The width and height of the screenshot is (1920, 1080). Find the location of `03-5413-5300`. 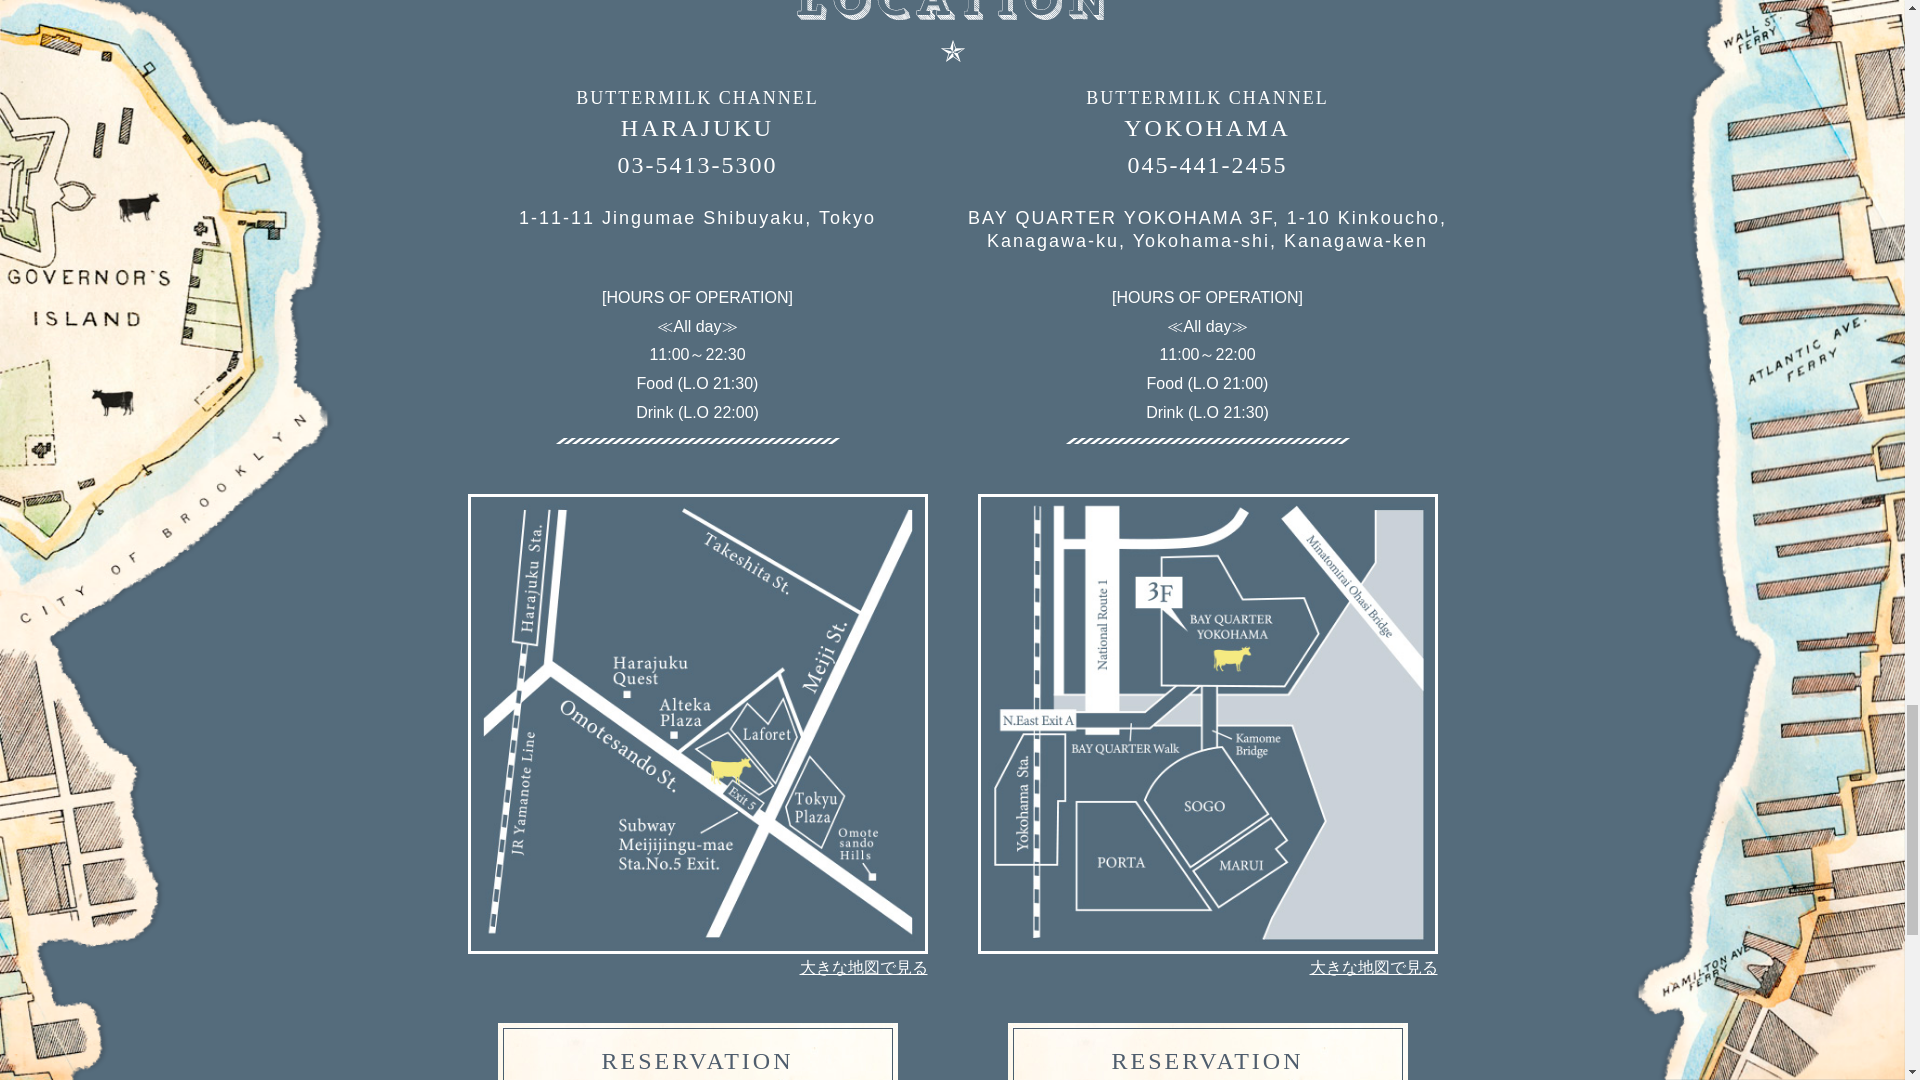

03-5413-5300 is located at coordinates (1208, 1051).